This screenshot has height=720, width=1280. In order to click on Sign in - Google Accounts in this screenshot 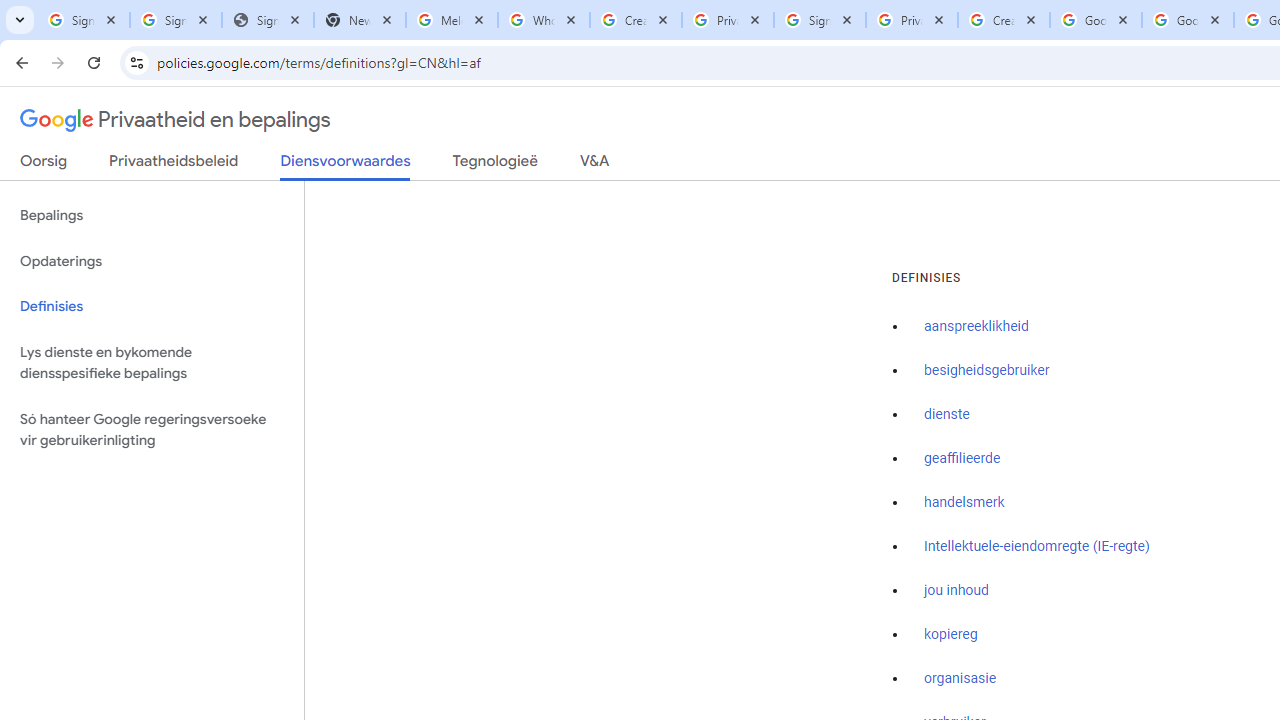, I will do `click(176, 20)`.